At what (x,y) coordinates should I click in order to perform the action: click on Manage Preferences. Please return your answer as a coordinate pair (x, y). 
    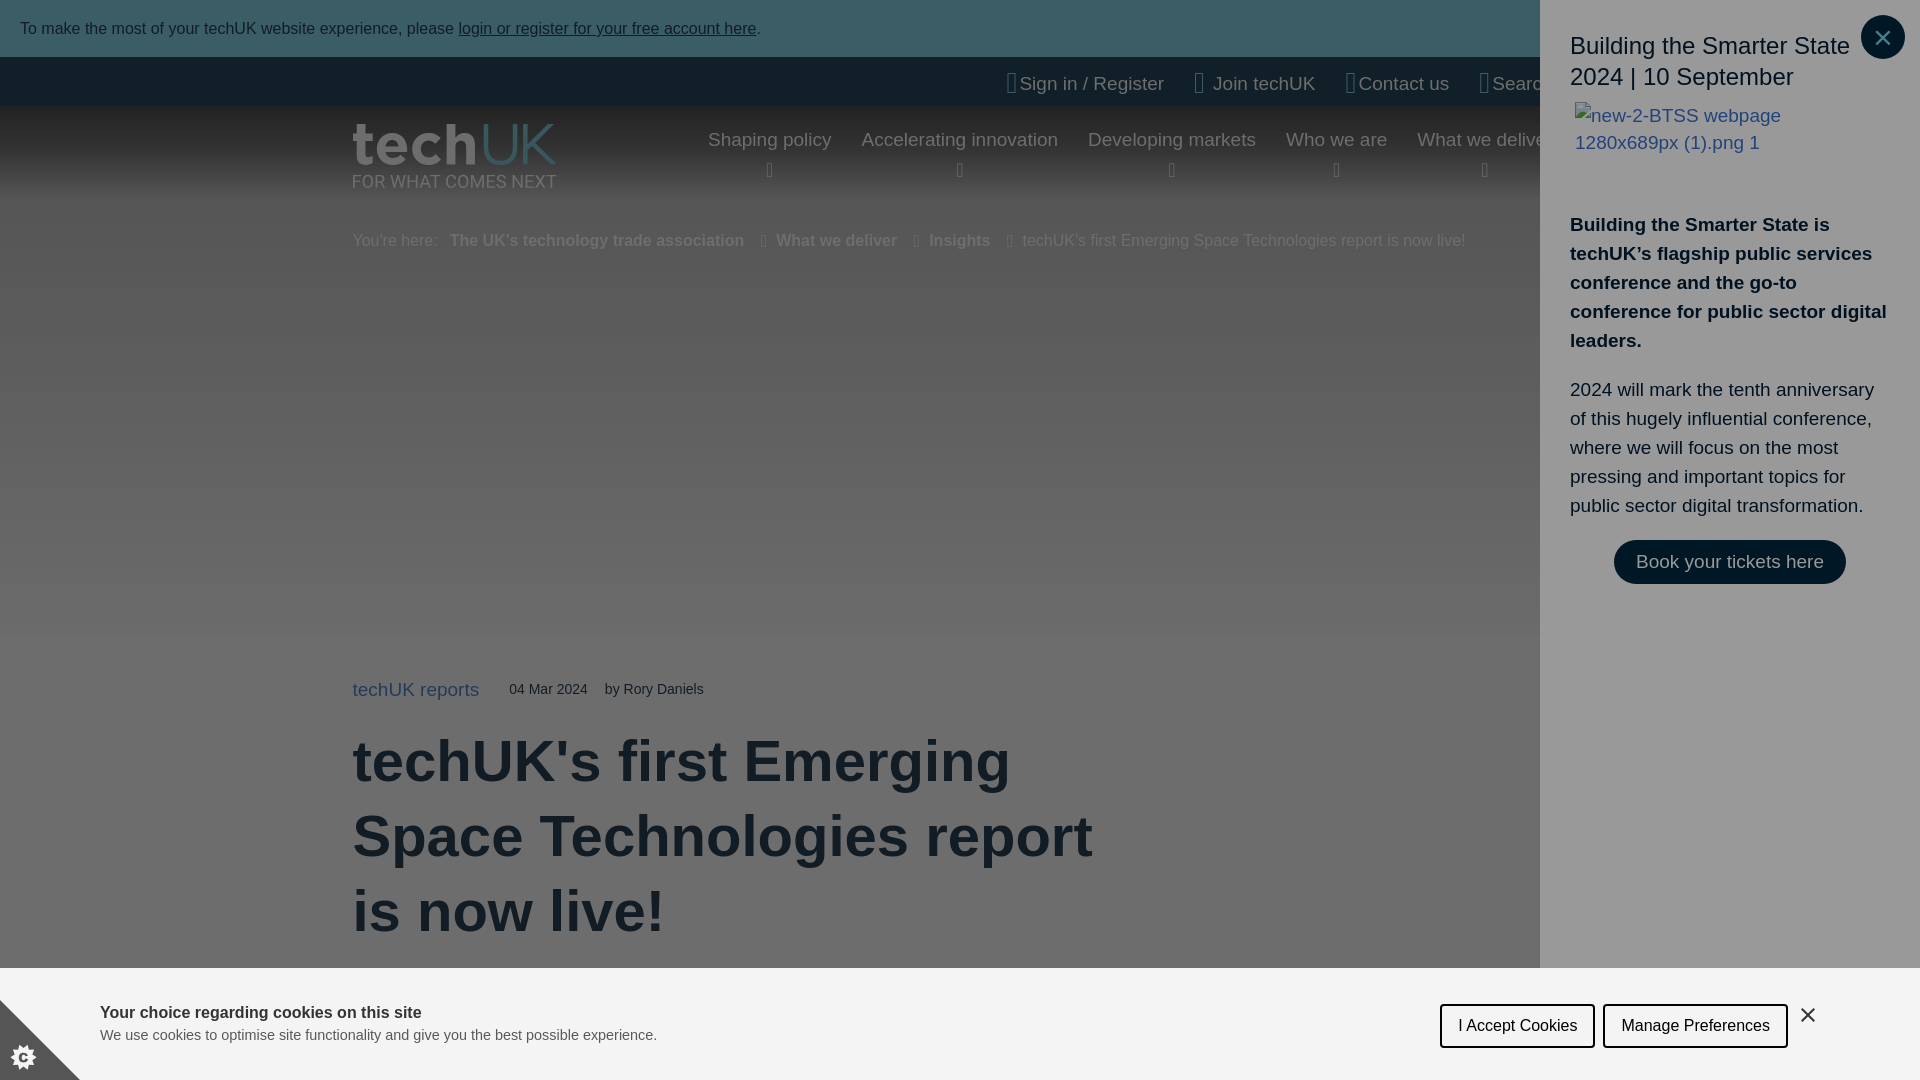
    Looking at the image, I should click on (1695, 1066).